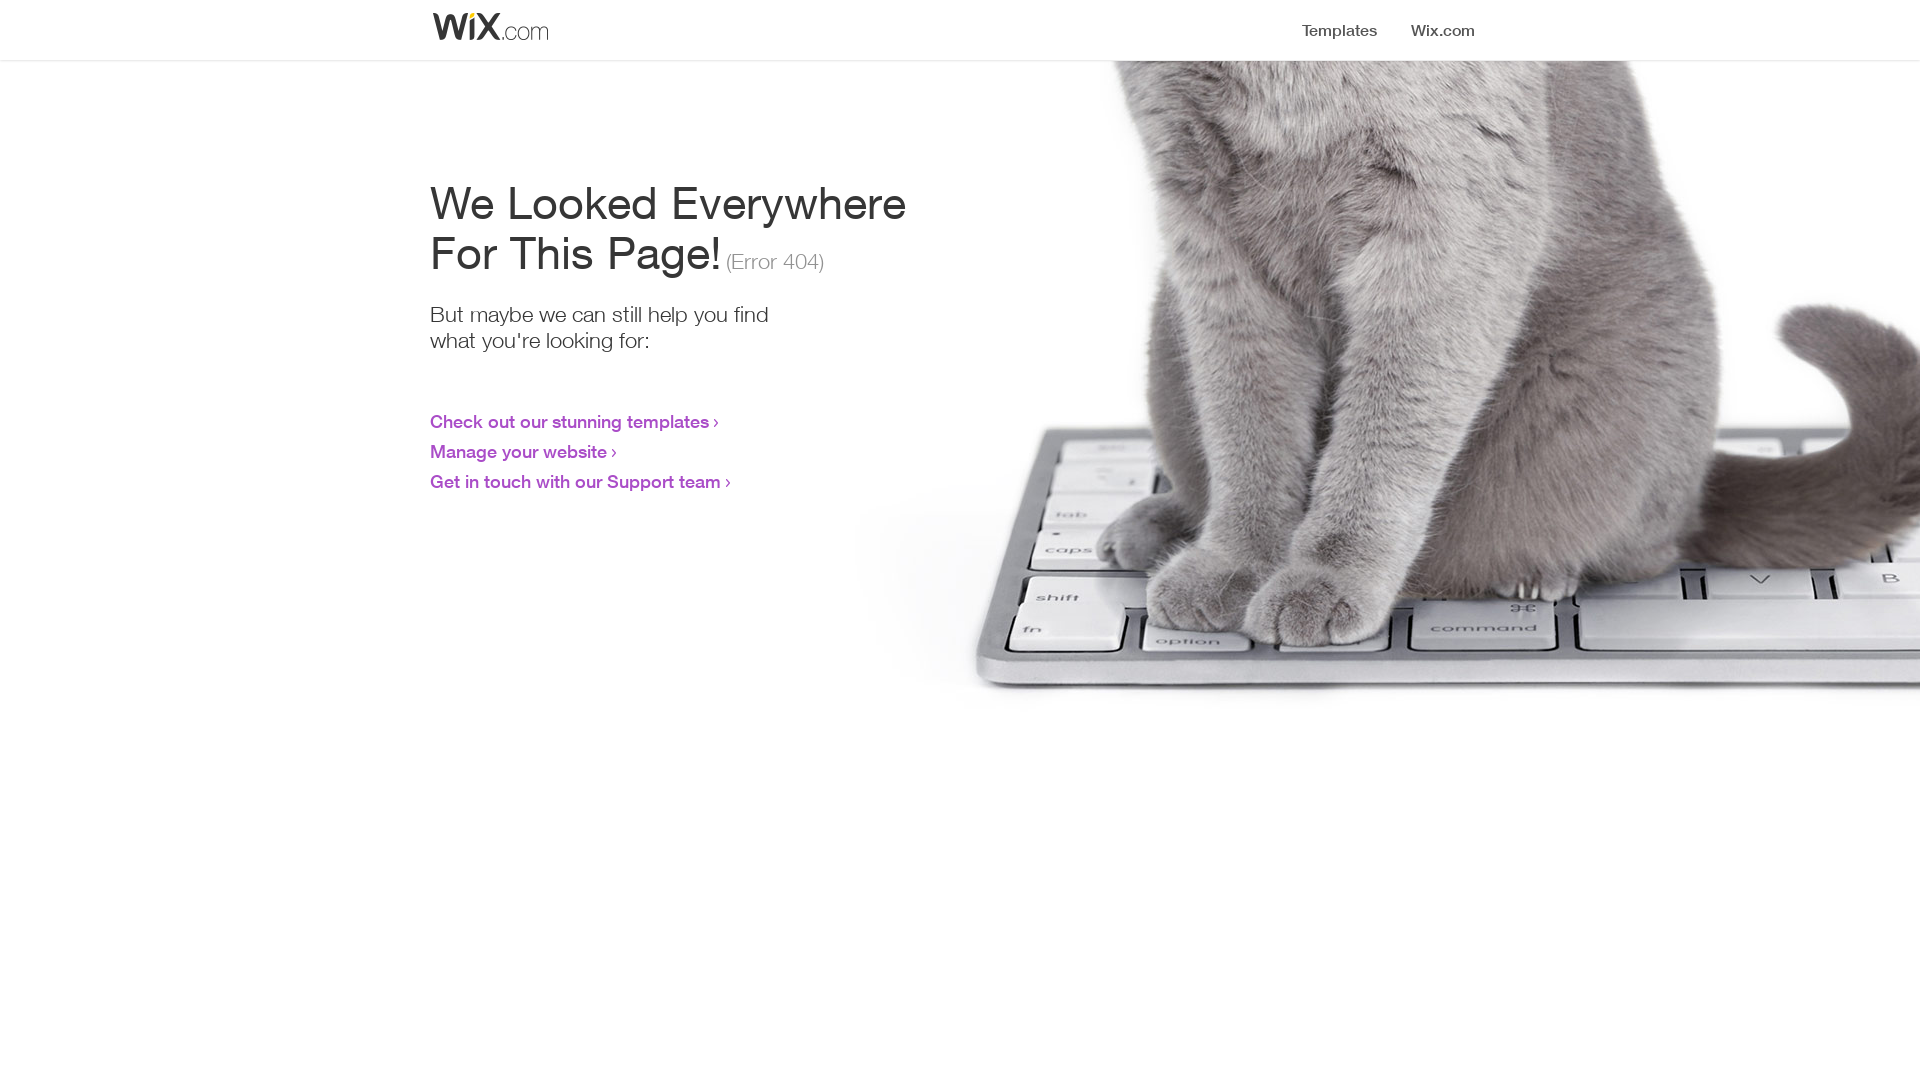  What do you see at coordinates (518, 451) in the screenshot?
I see `Manage your website` at bounding box center [518, 451].